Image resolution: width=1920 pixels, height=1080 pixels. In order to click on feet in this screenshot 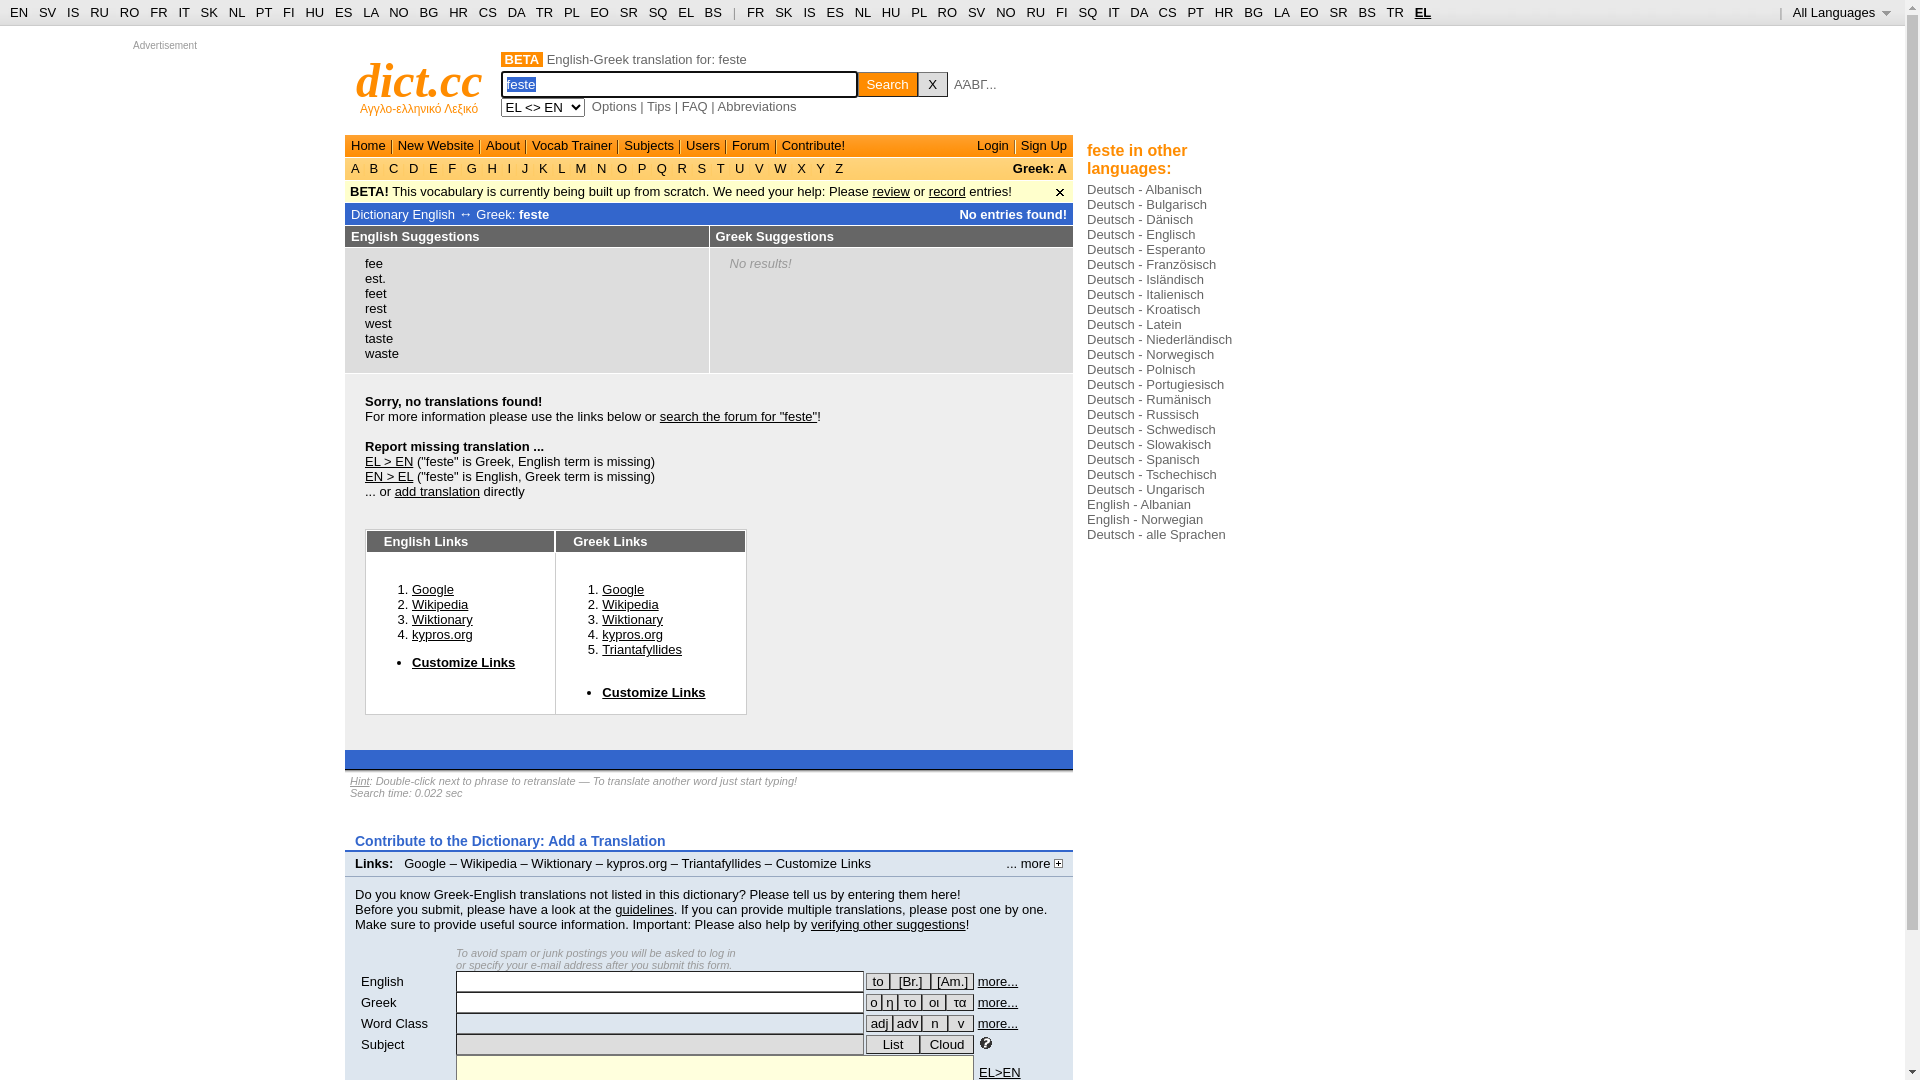, I will do `click(376, 294)`.